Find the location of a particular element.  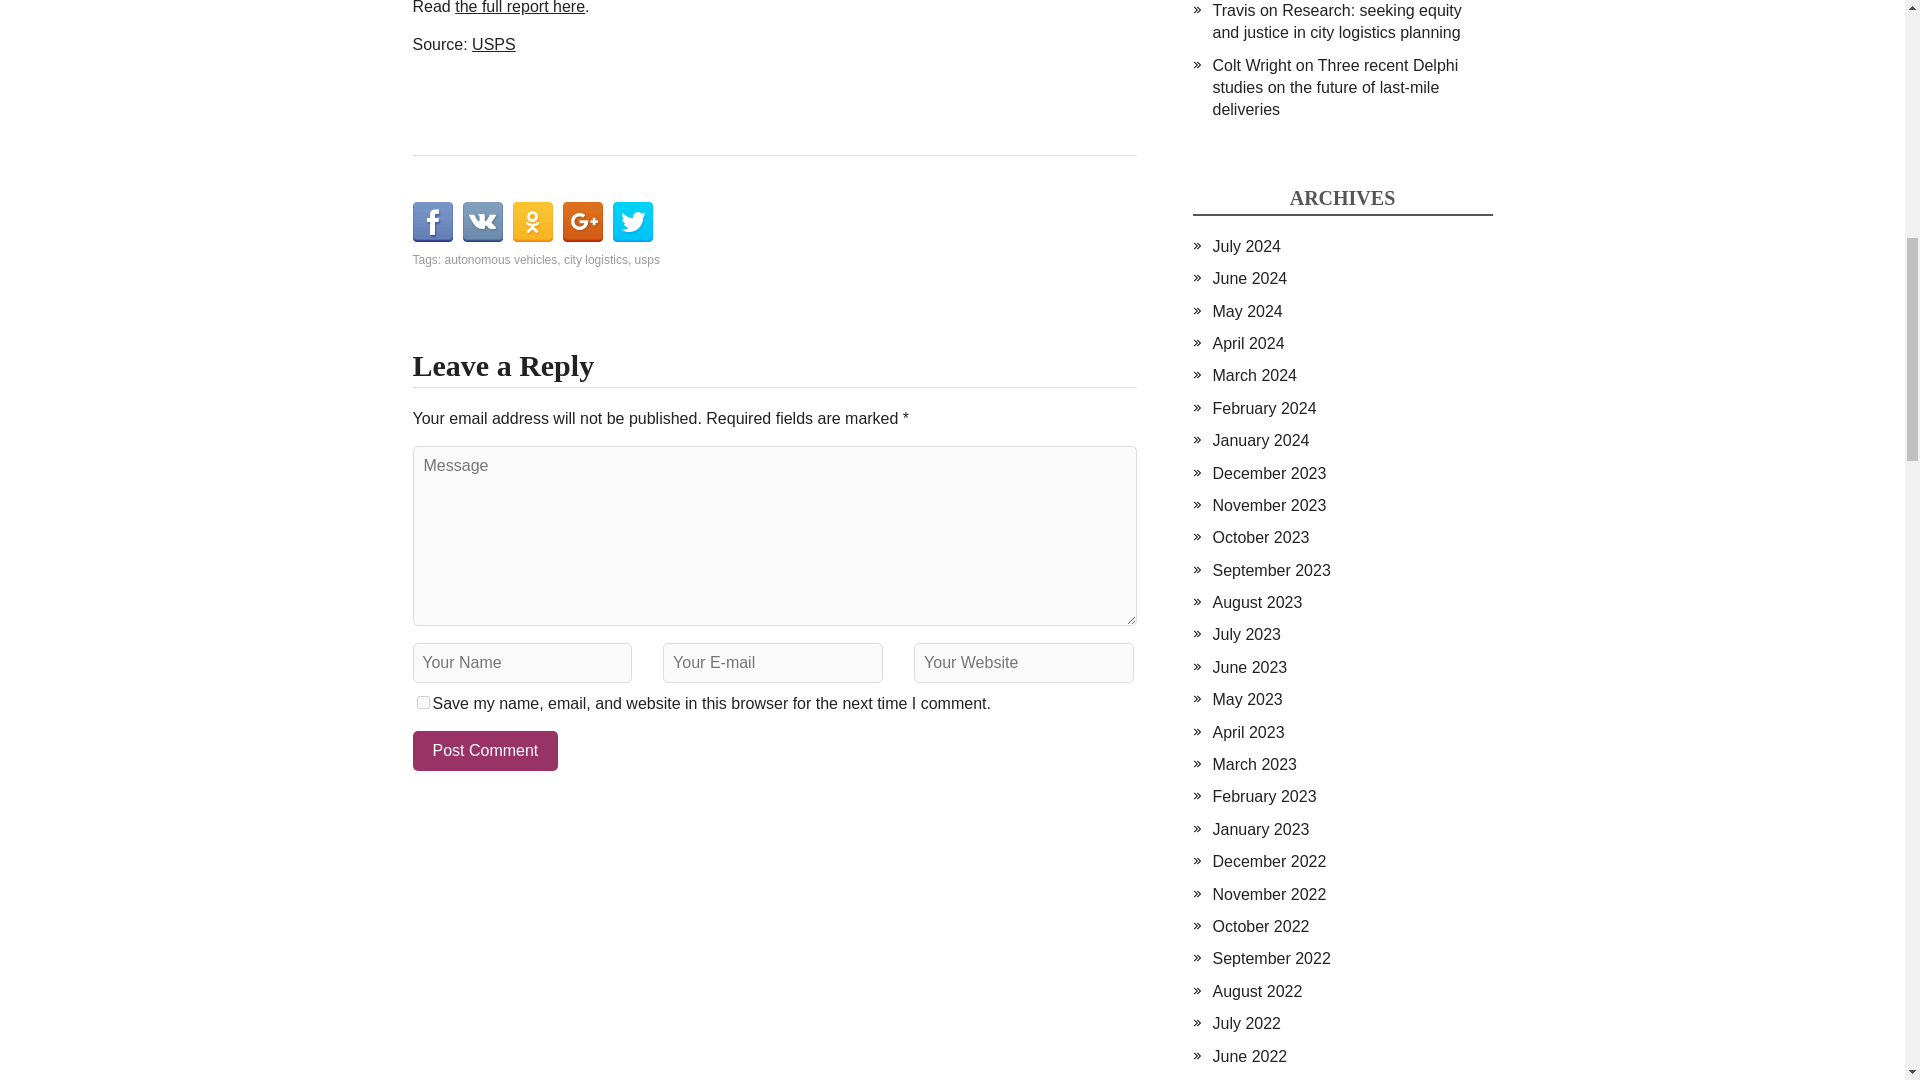

July 2024 is located at coordinates (1246, 246).